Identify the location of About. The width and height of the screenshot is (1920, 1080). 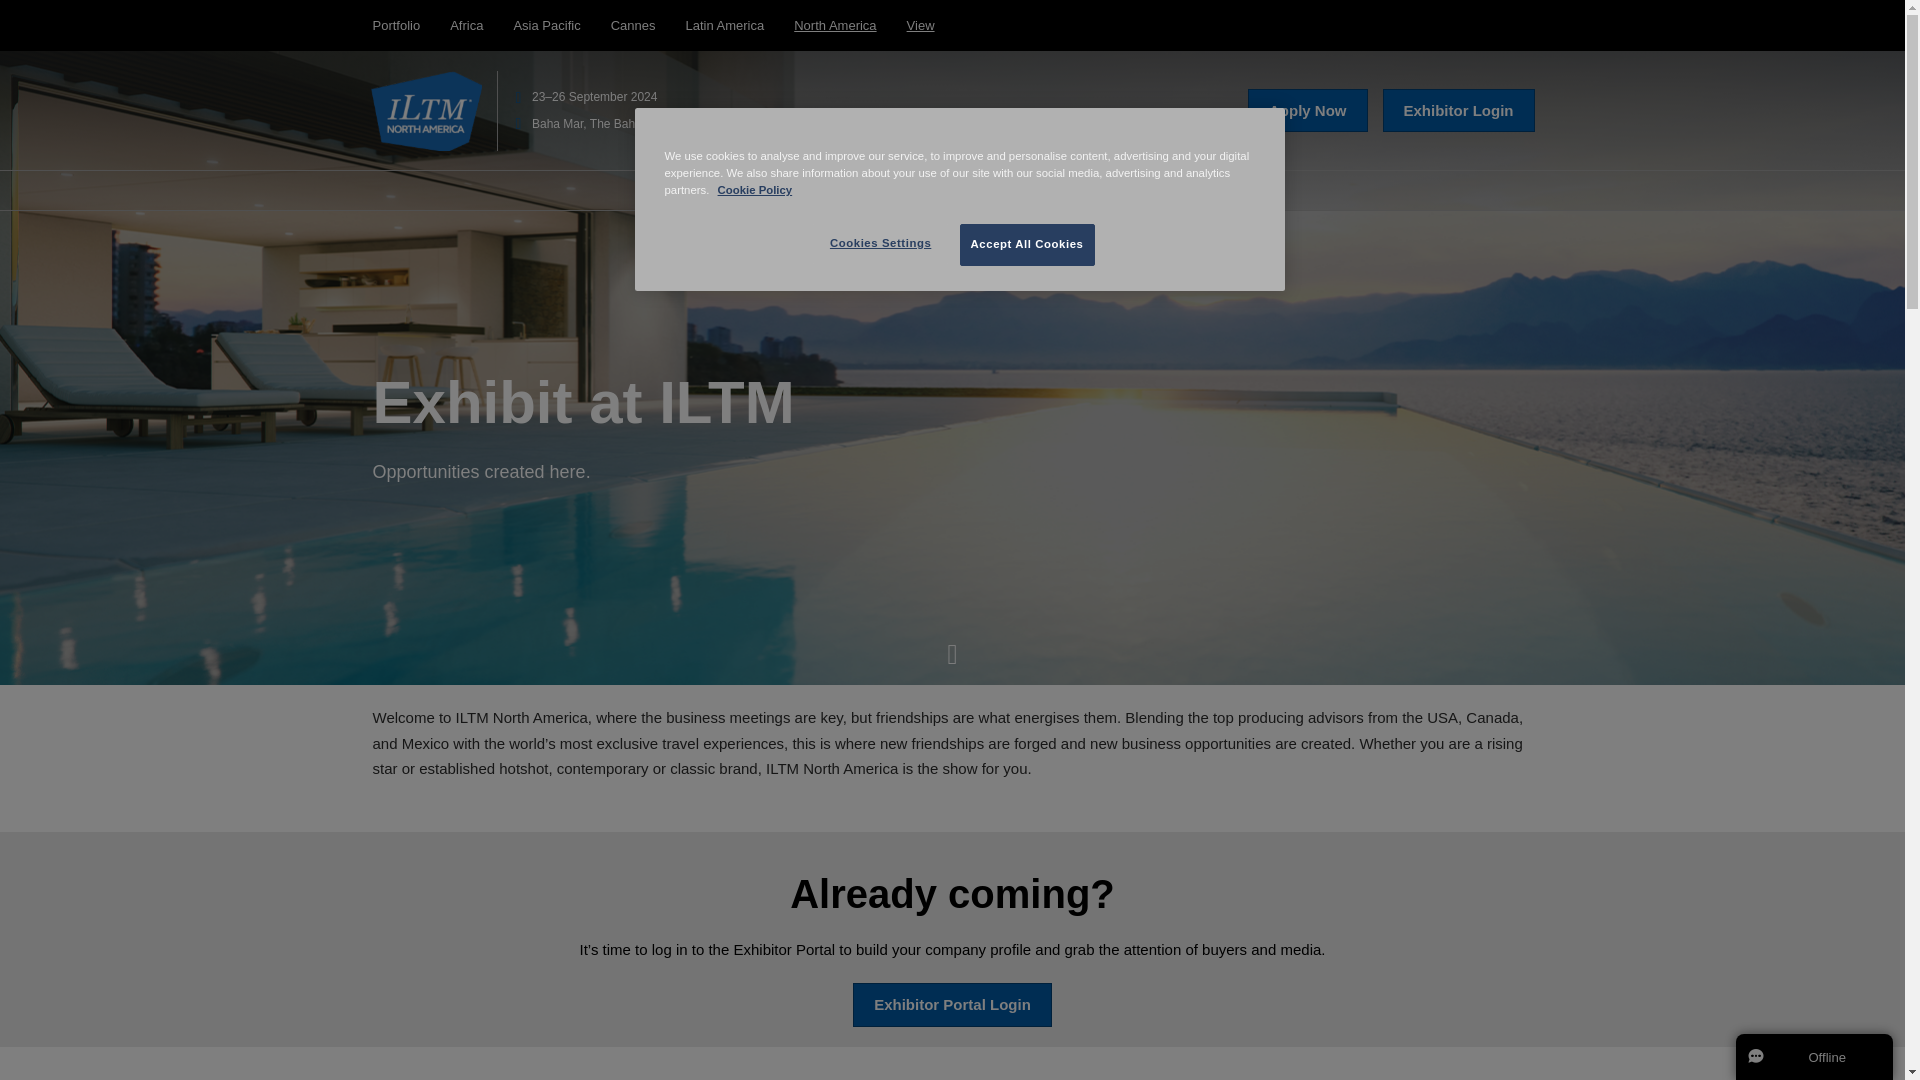
(716, 189).